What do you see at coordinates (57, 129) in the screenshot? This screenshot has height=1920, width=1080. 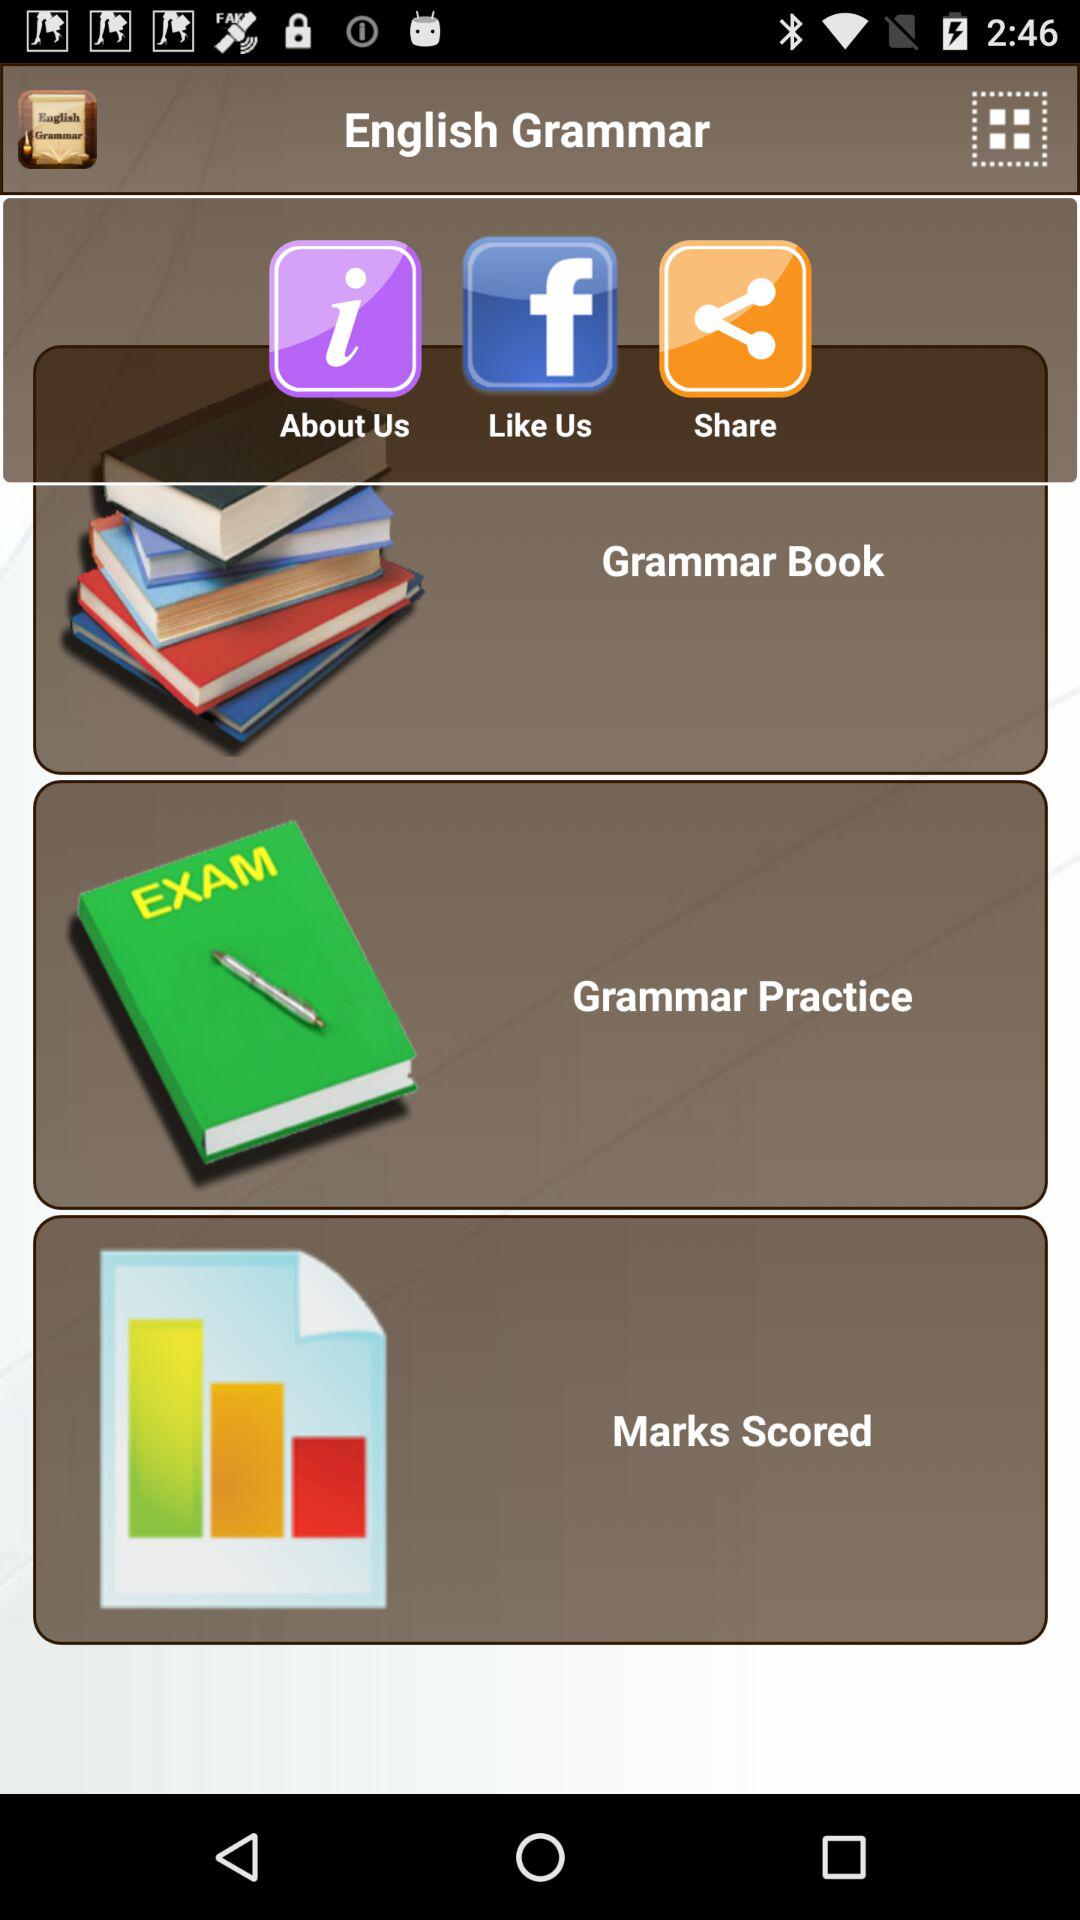 I see `open the item next to english grammar app` at bounding box center [57, 129].